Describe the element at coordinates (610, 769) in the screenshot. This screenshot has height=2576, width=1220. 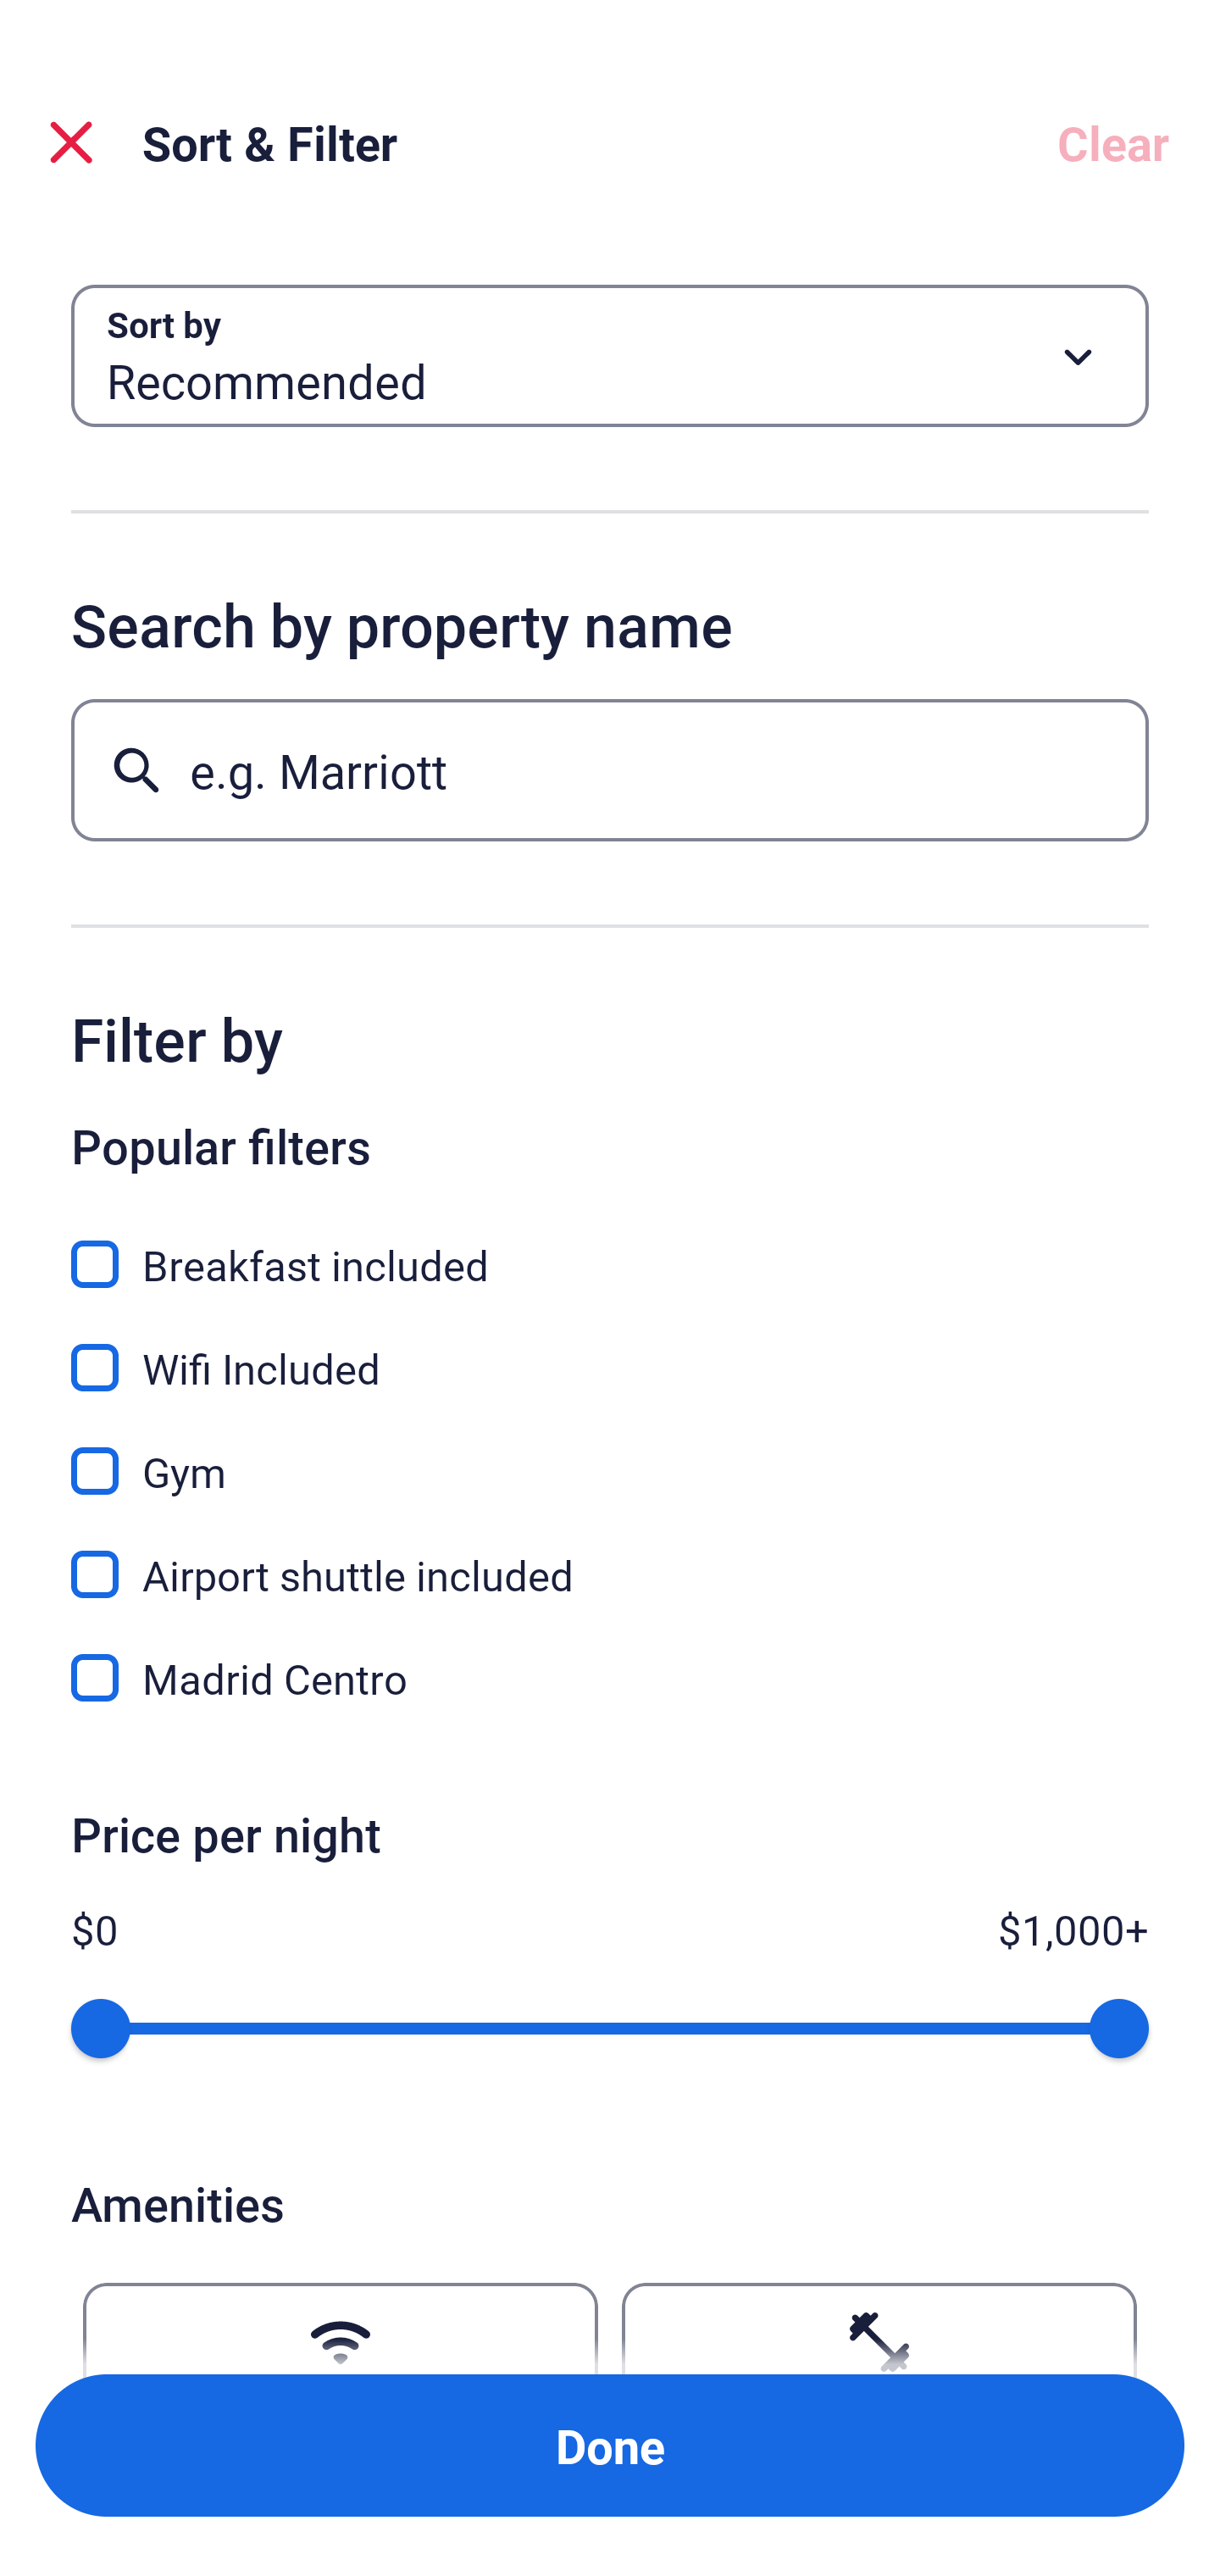
I see `e.g. Marriott Button` at that location.